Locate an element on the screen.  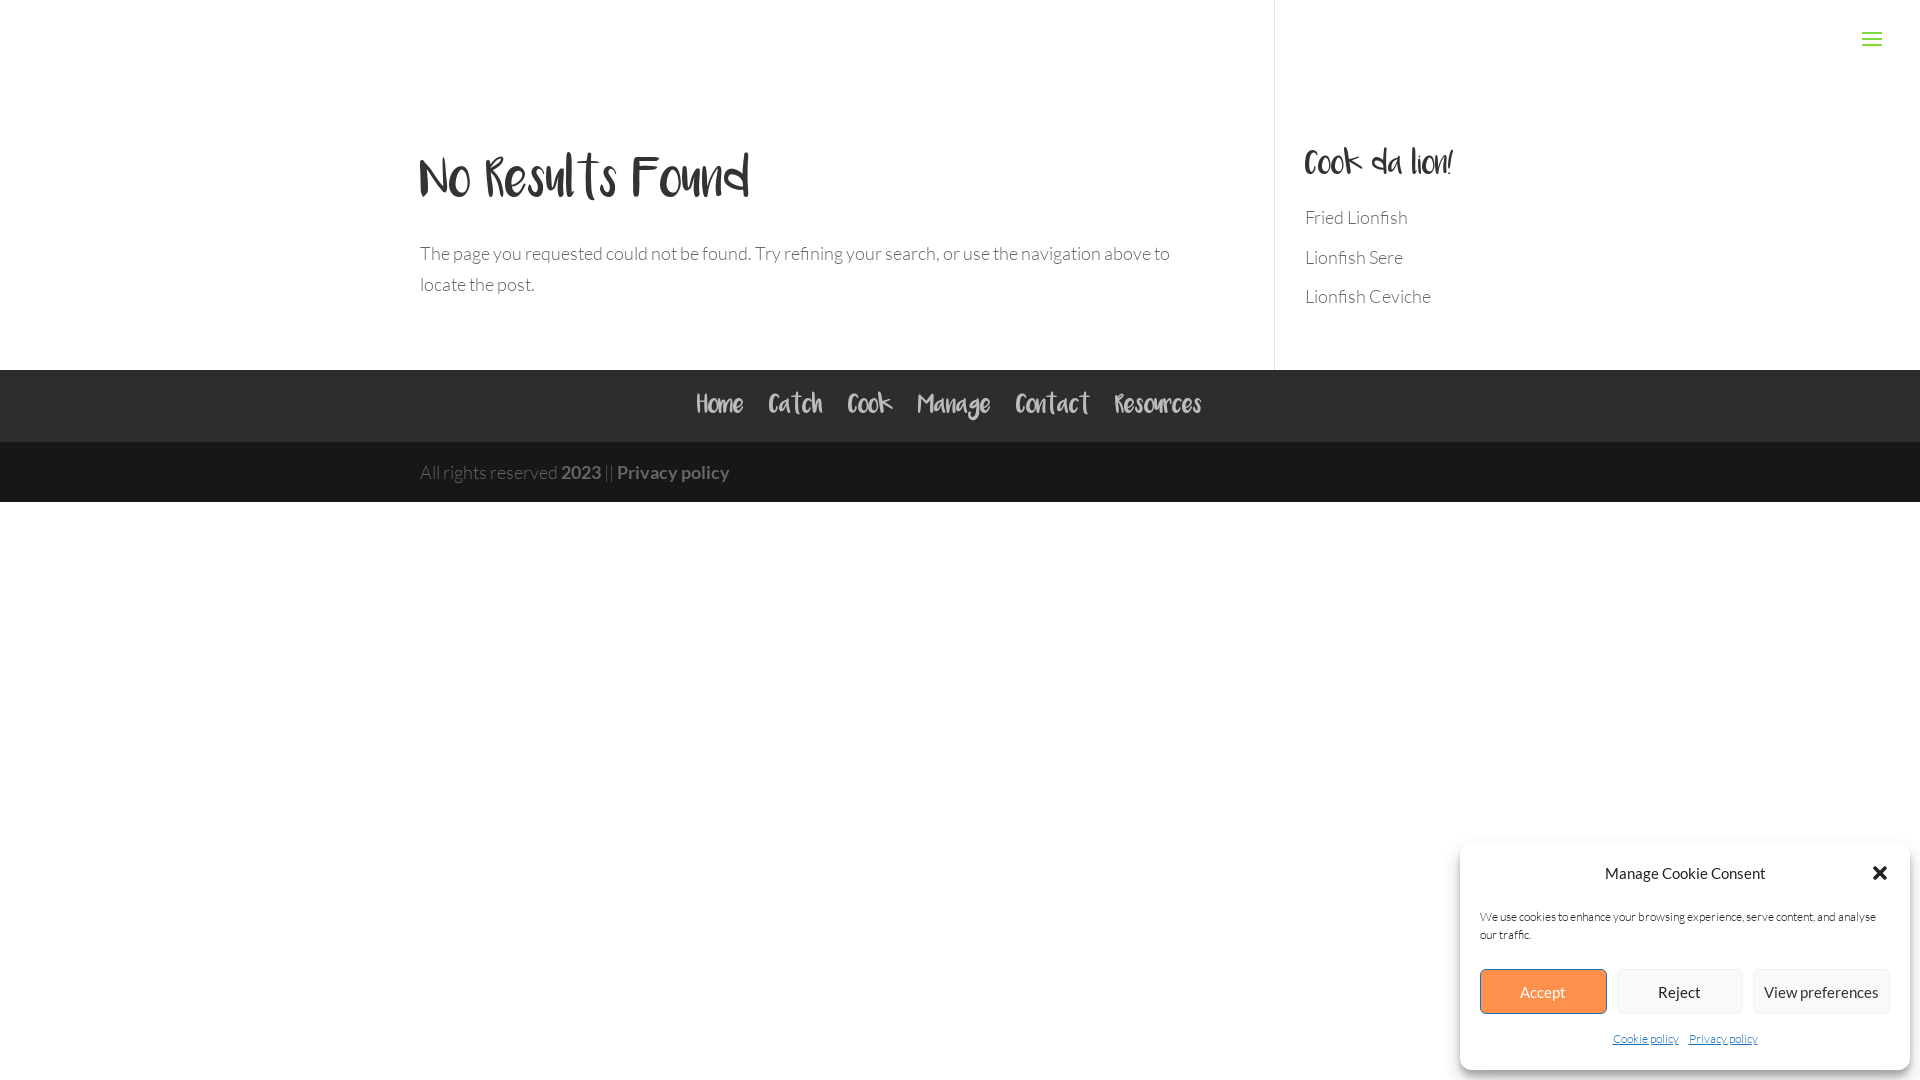
Lionfish Ceviche is located at coordinates (1368, 296).